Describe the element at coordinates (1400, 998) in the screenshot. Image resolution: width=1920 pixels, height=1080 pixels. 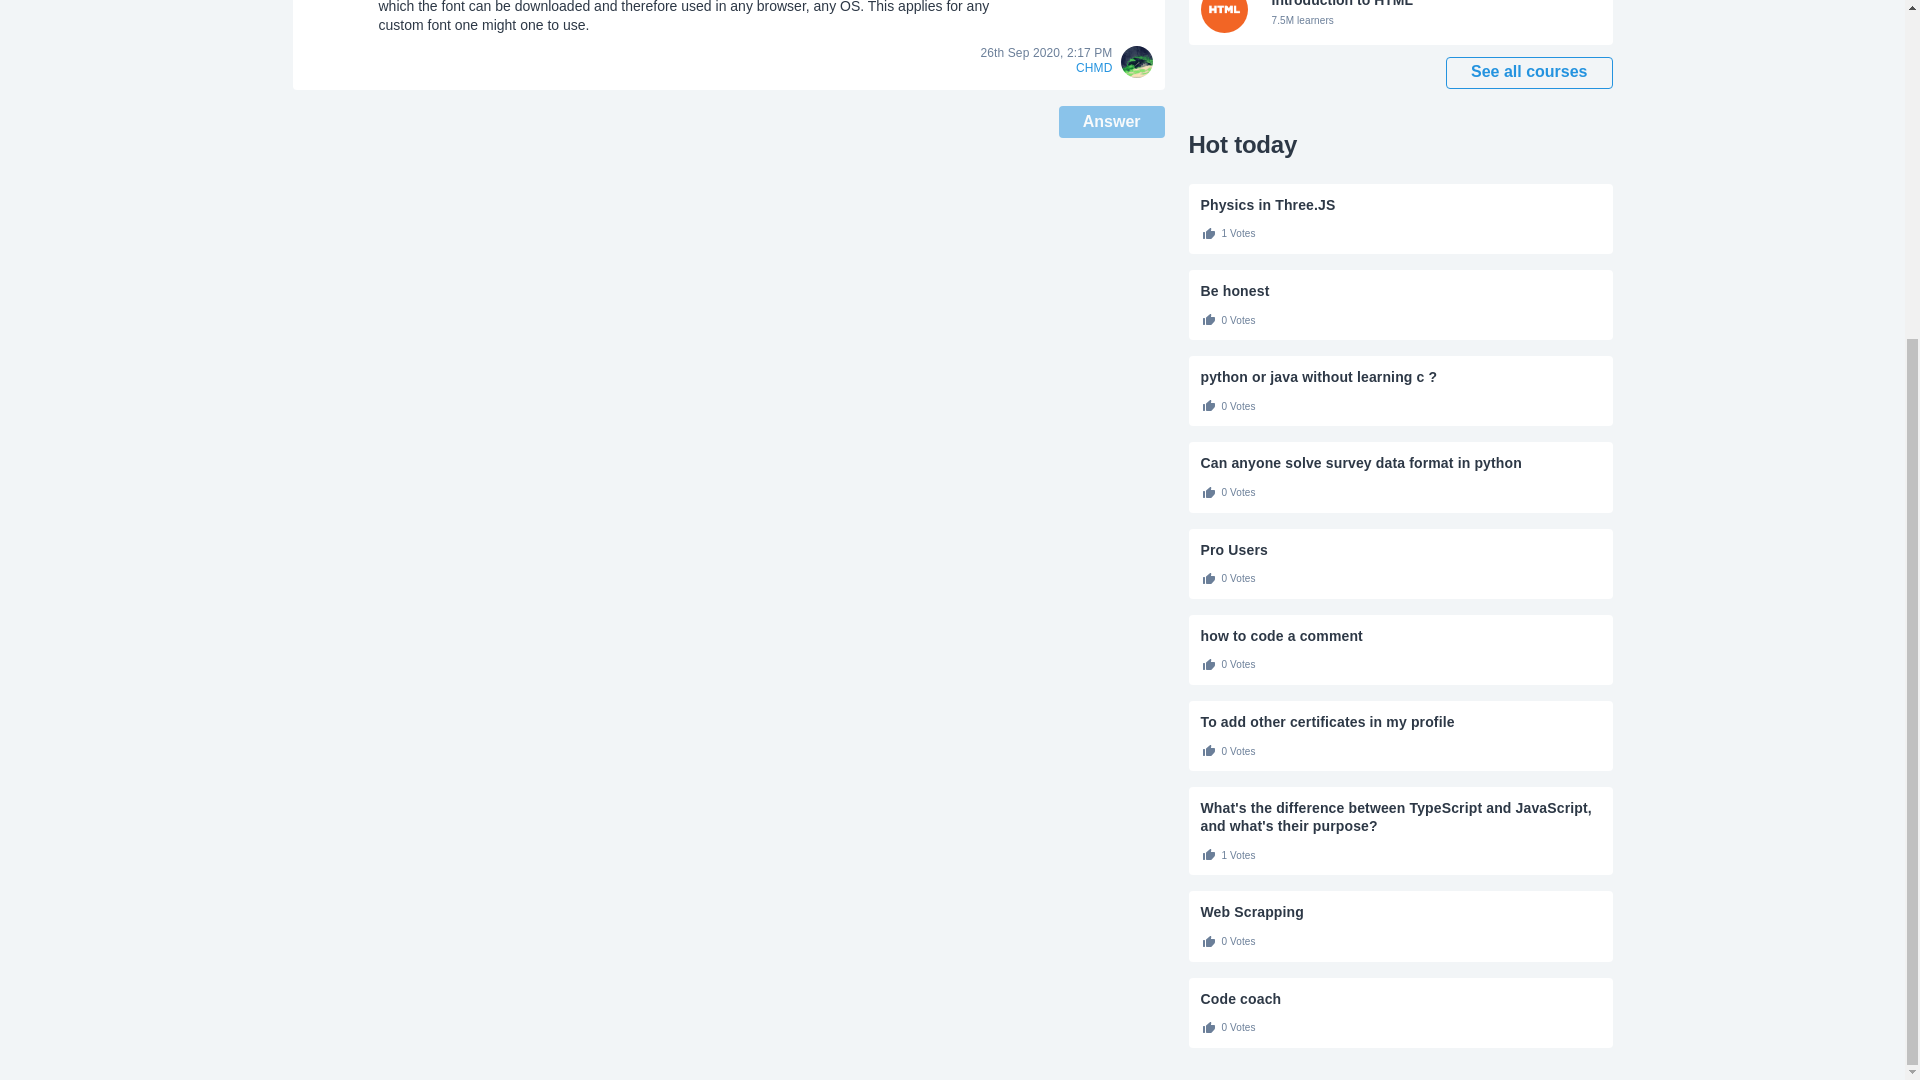
I see `Code coach` at that location.